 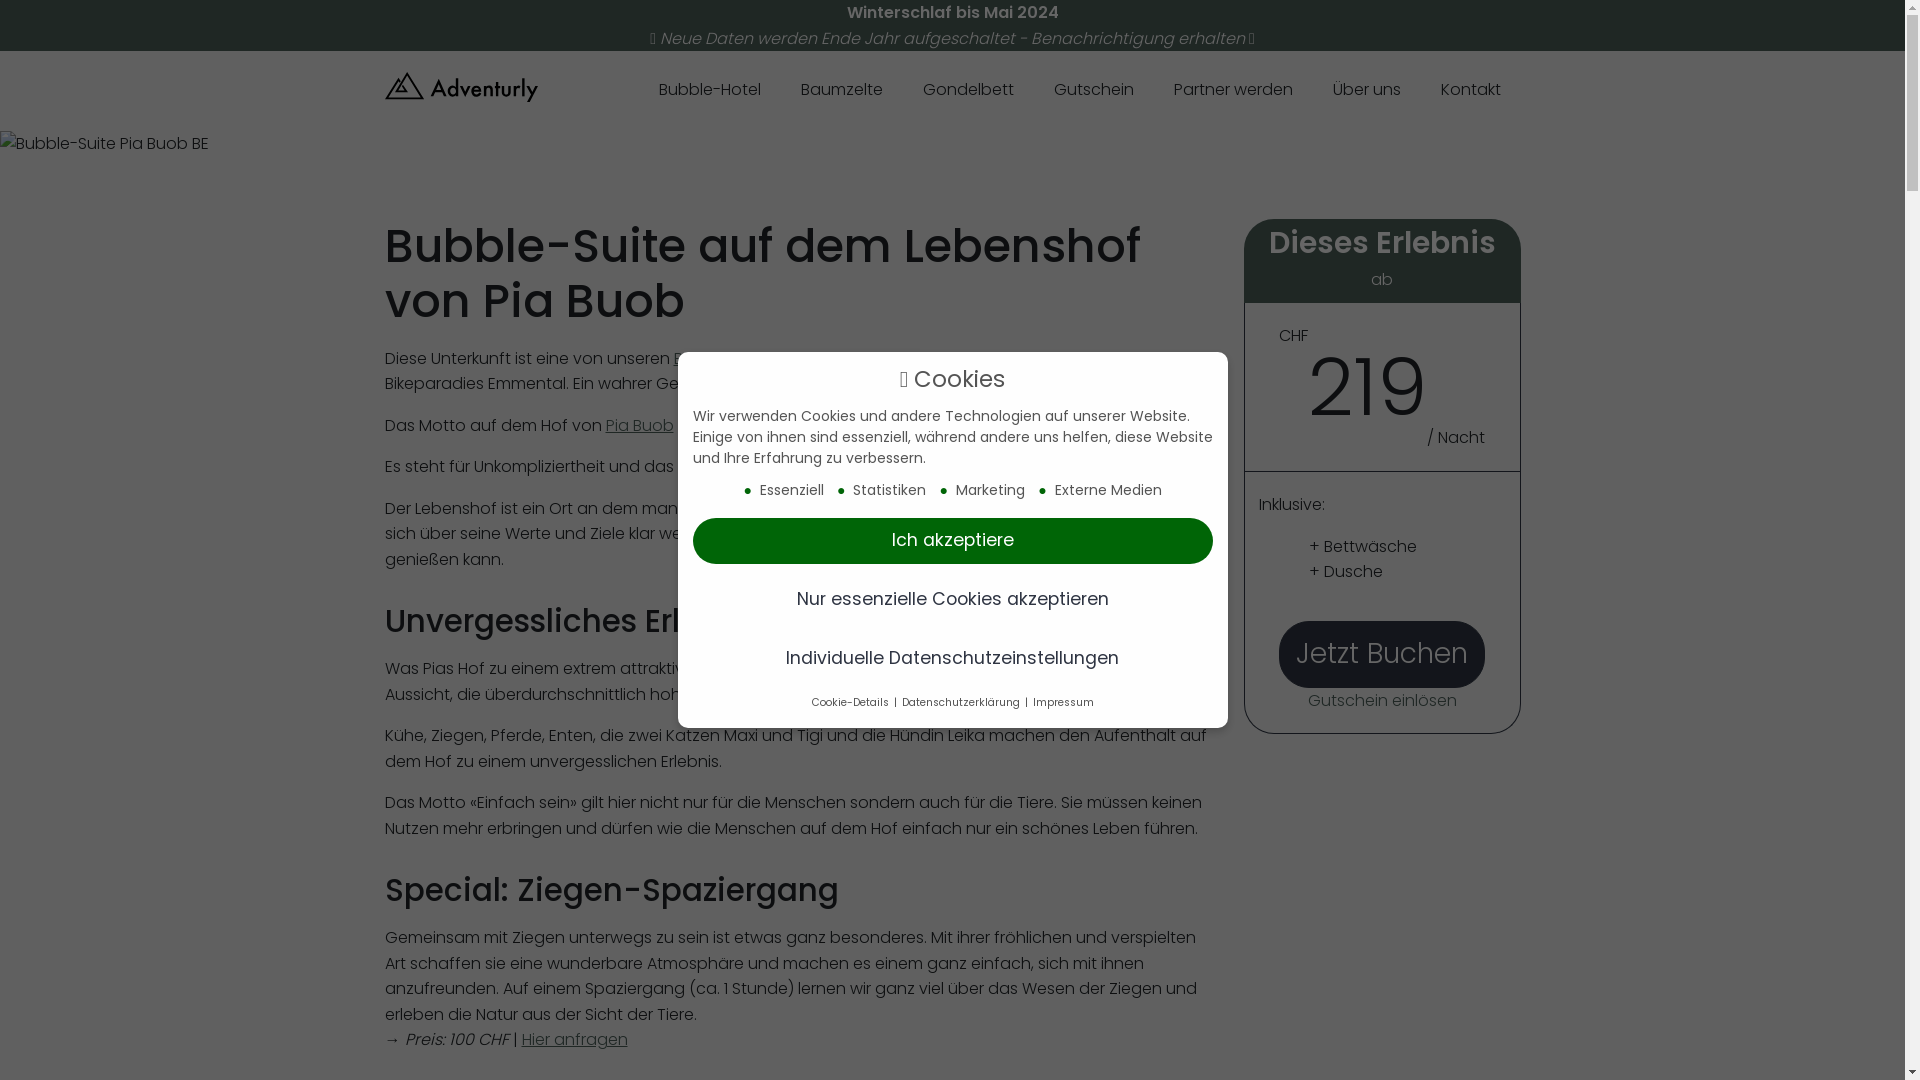 I want to click on Bubble-Suites in Bern, so click(x=756, y=358).